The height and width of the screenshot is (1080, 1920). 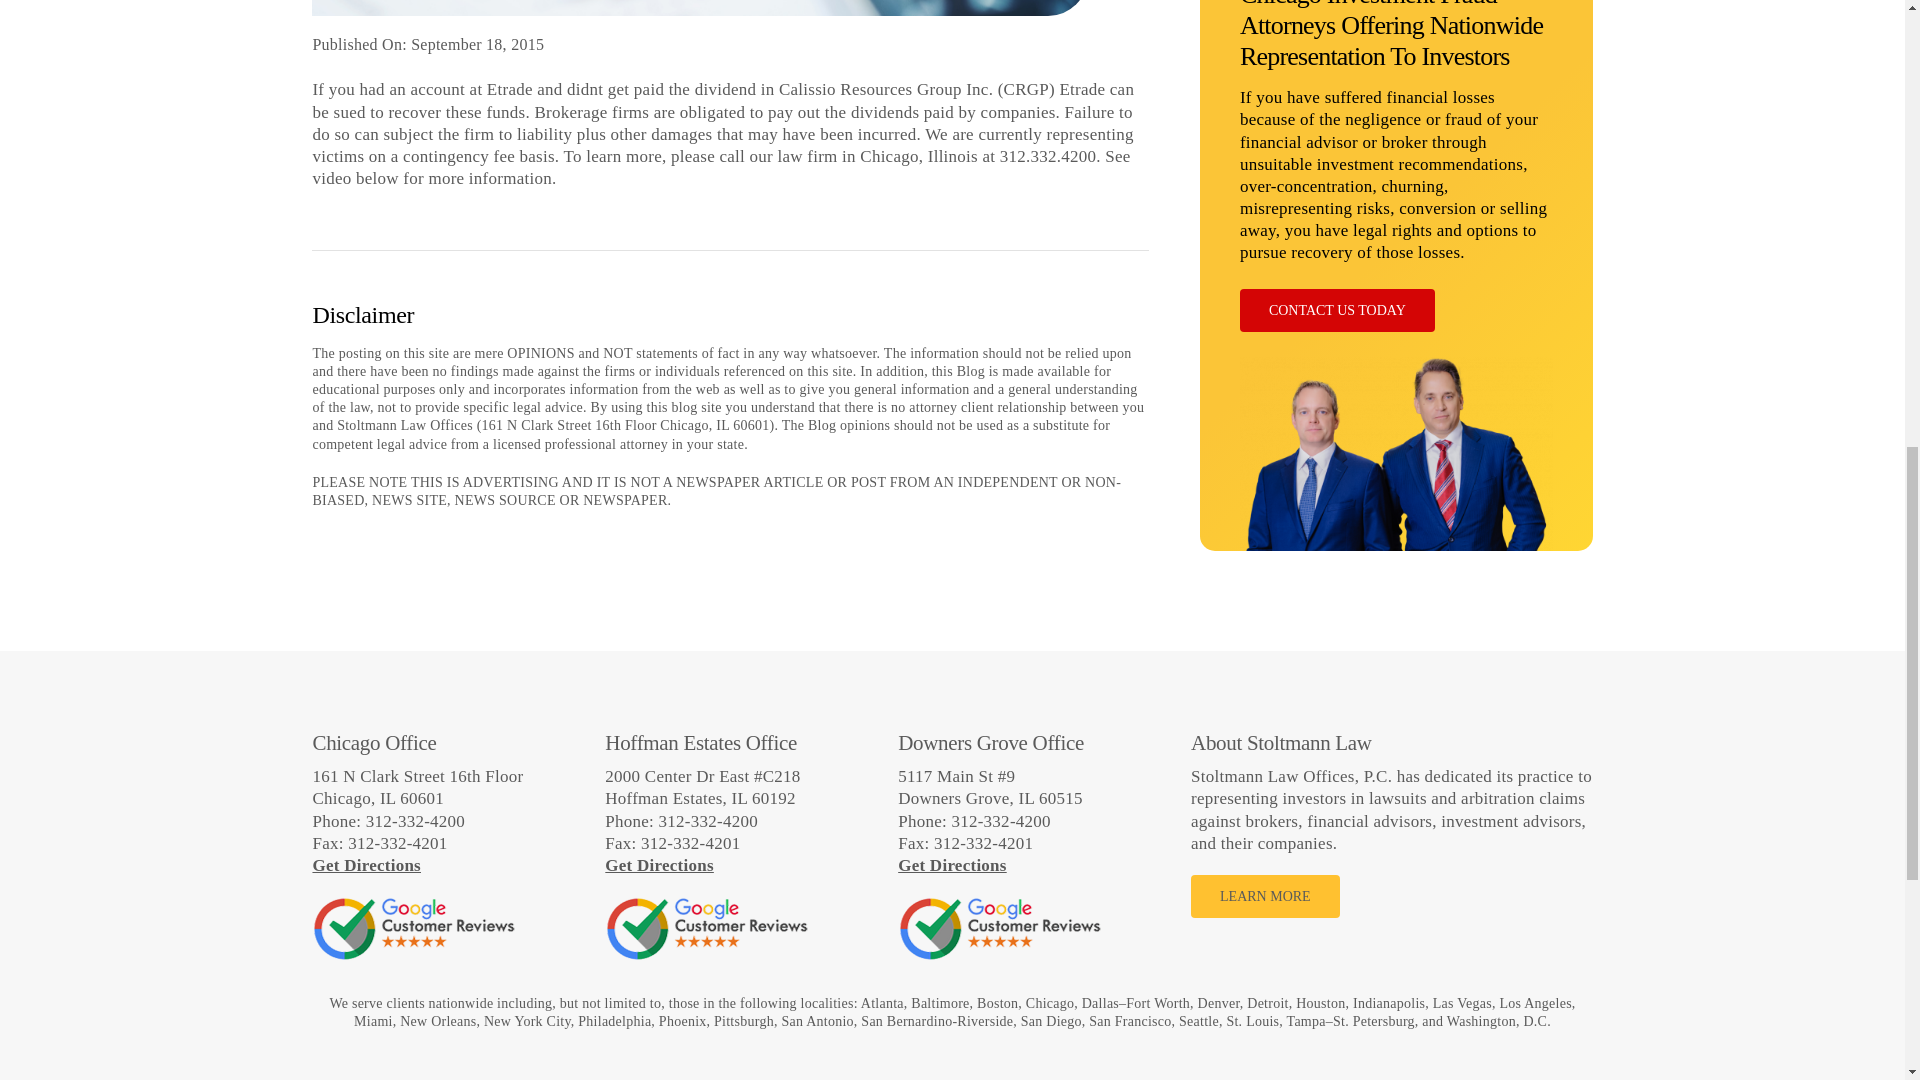 What do you see at coordinates (706, 929) in the screenshot?
I see `Google Customer Reviews` at bounding box center [706, 929].